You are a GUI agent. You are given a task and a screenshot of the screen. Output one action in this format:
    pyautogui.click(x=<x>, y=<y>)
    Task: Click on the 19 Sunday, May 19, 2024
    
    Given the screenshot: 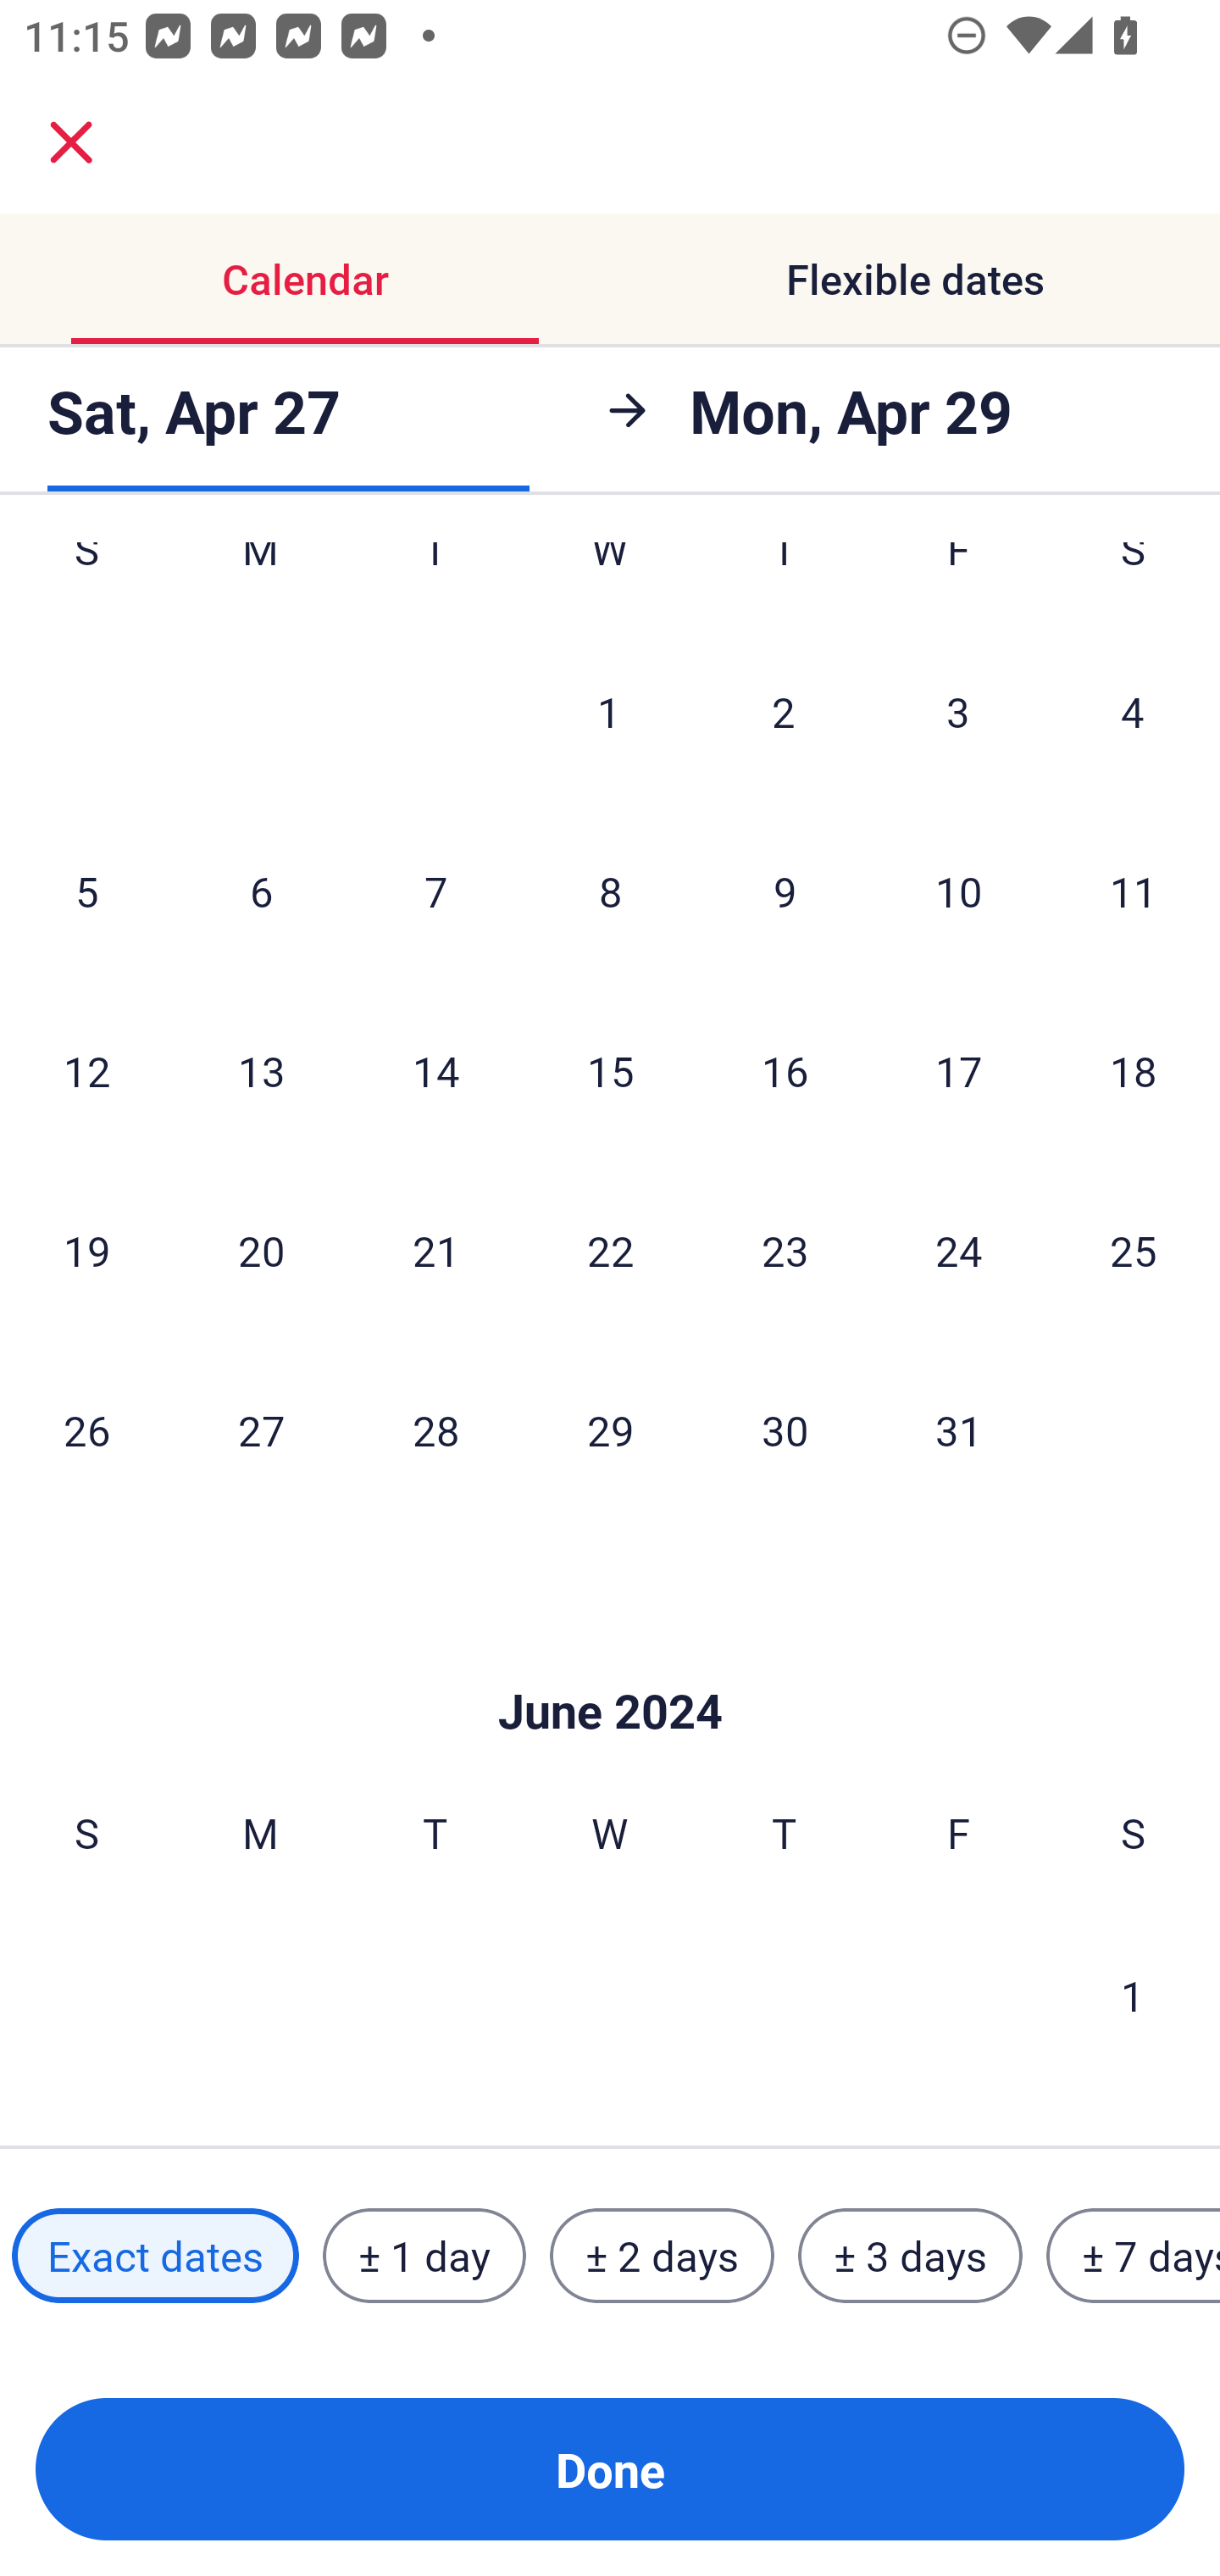 What is the action you would take?
    pyautogui.click(x=86, y=1251)
    